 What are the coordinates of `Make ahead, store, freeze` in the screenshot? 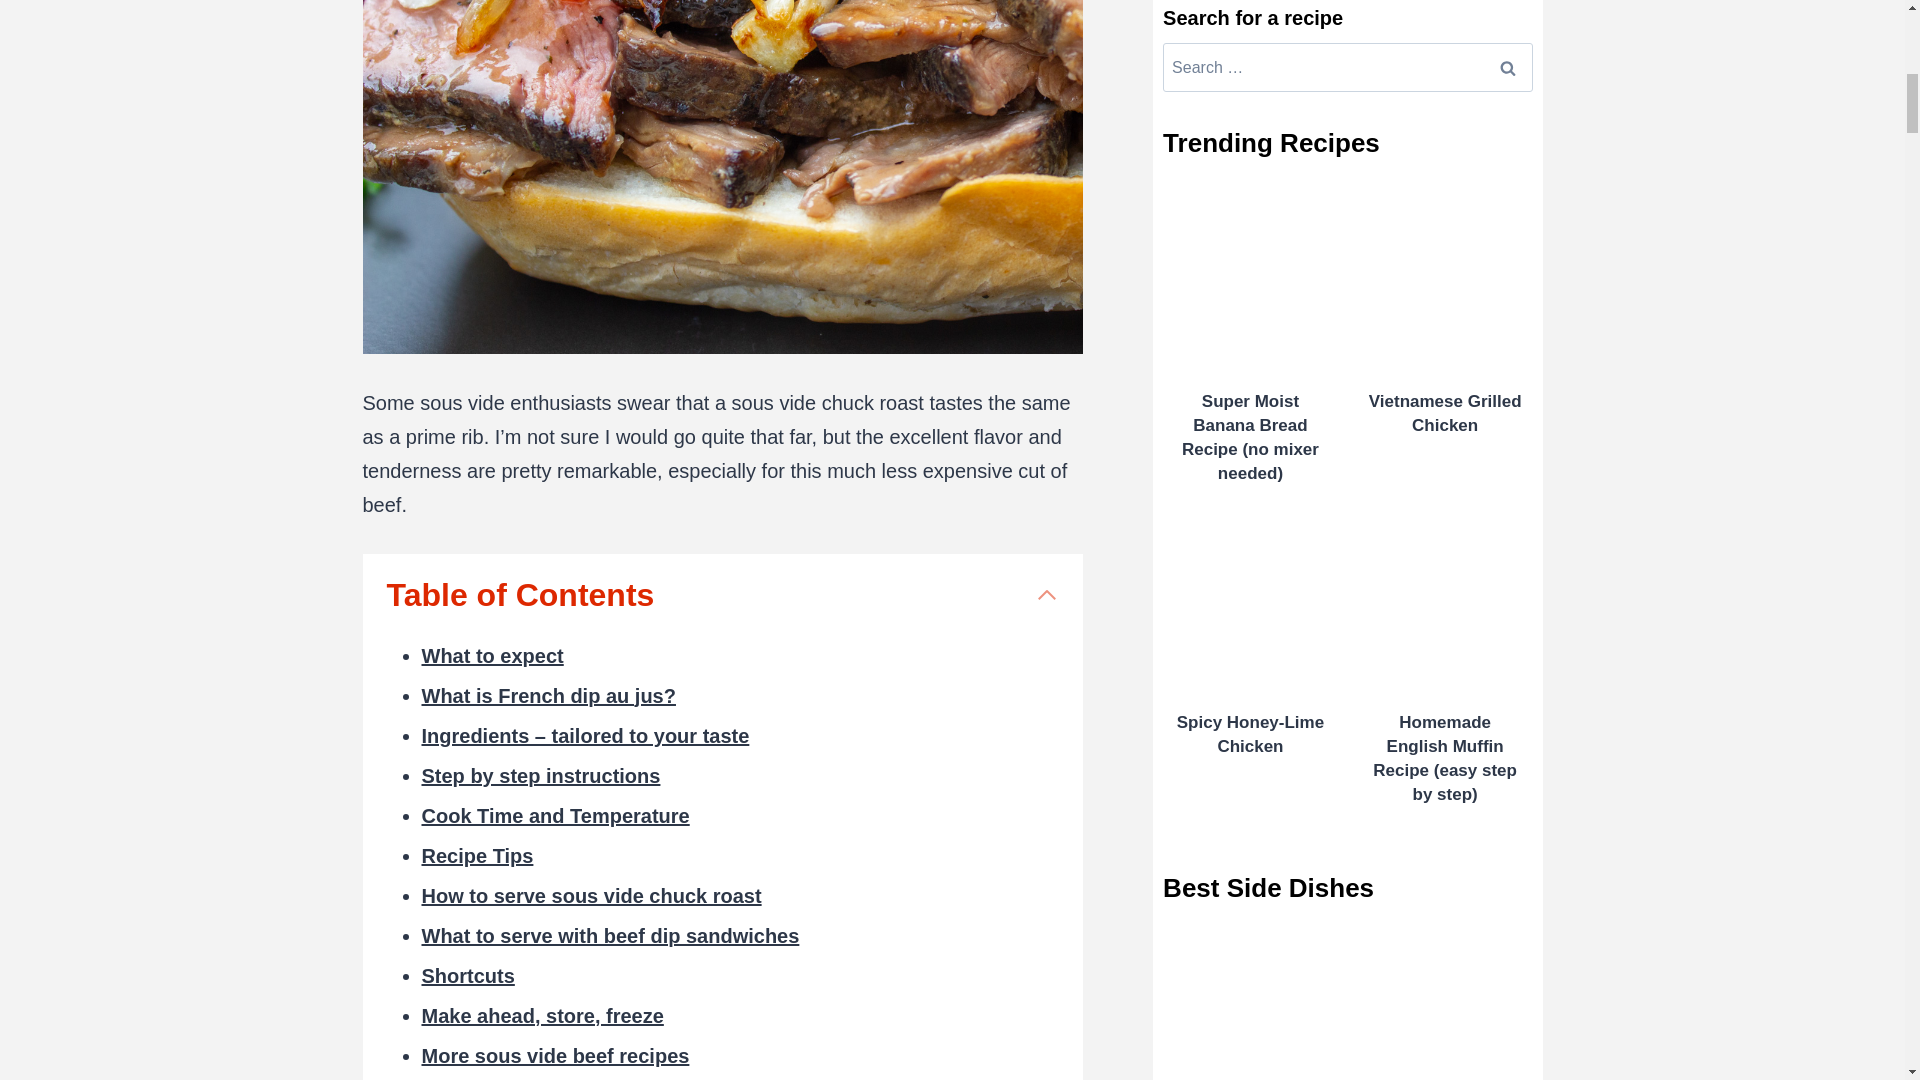 It's located at (543, 1016).